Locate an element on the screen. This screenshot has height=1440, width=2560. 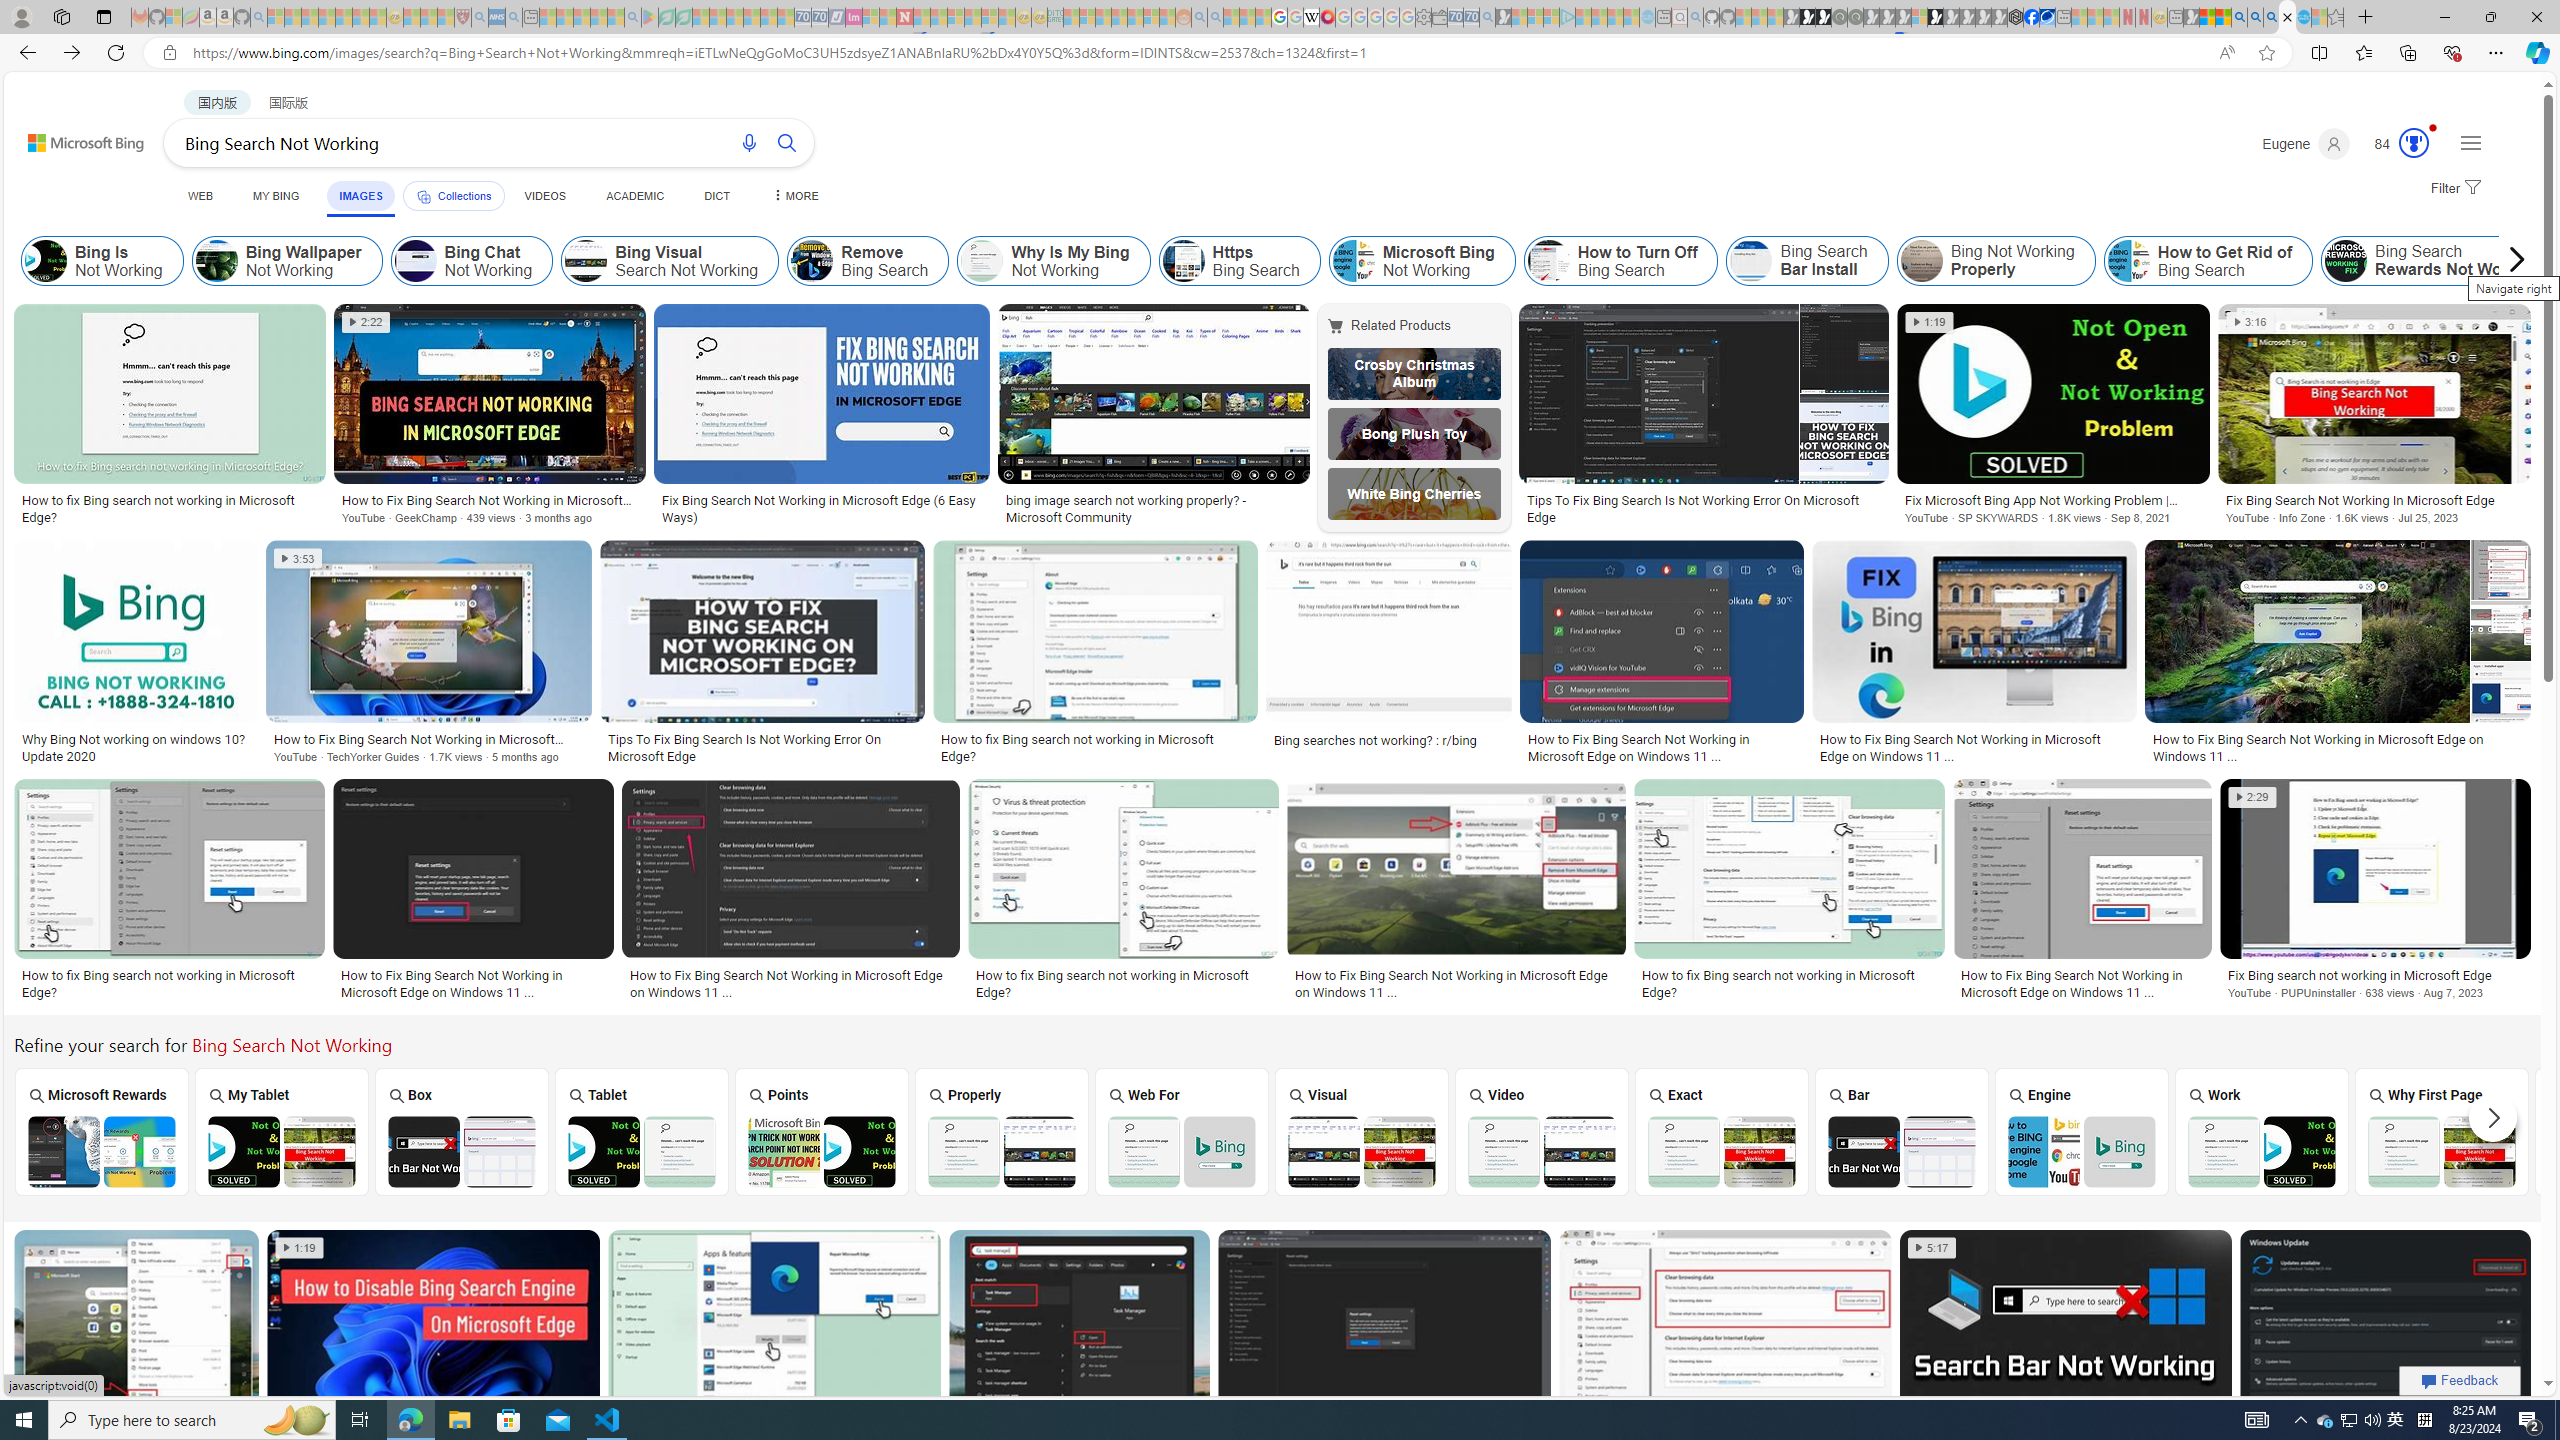
AirNow.gov is located at coordinates (2046, 17).